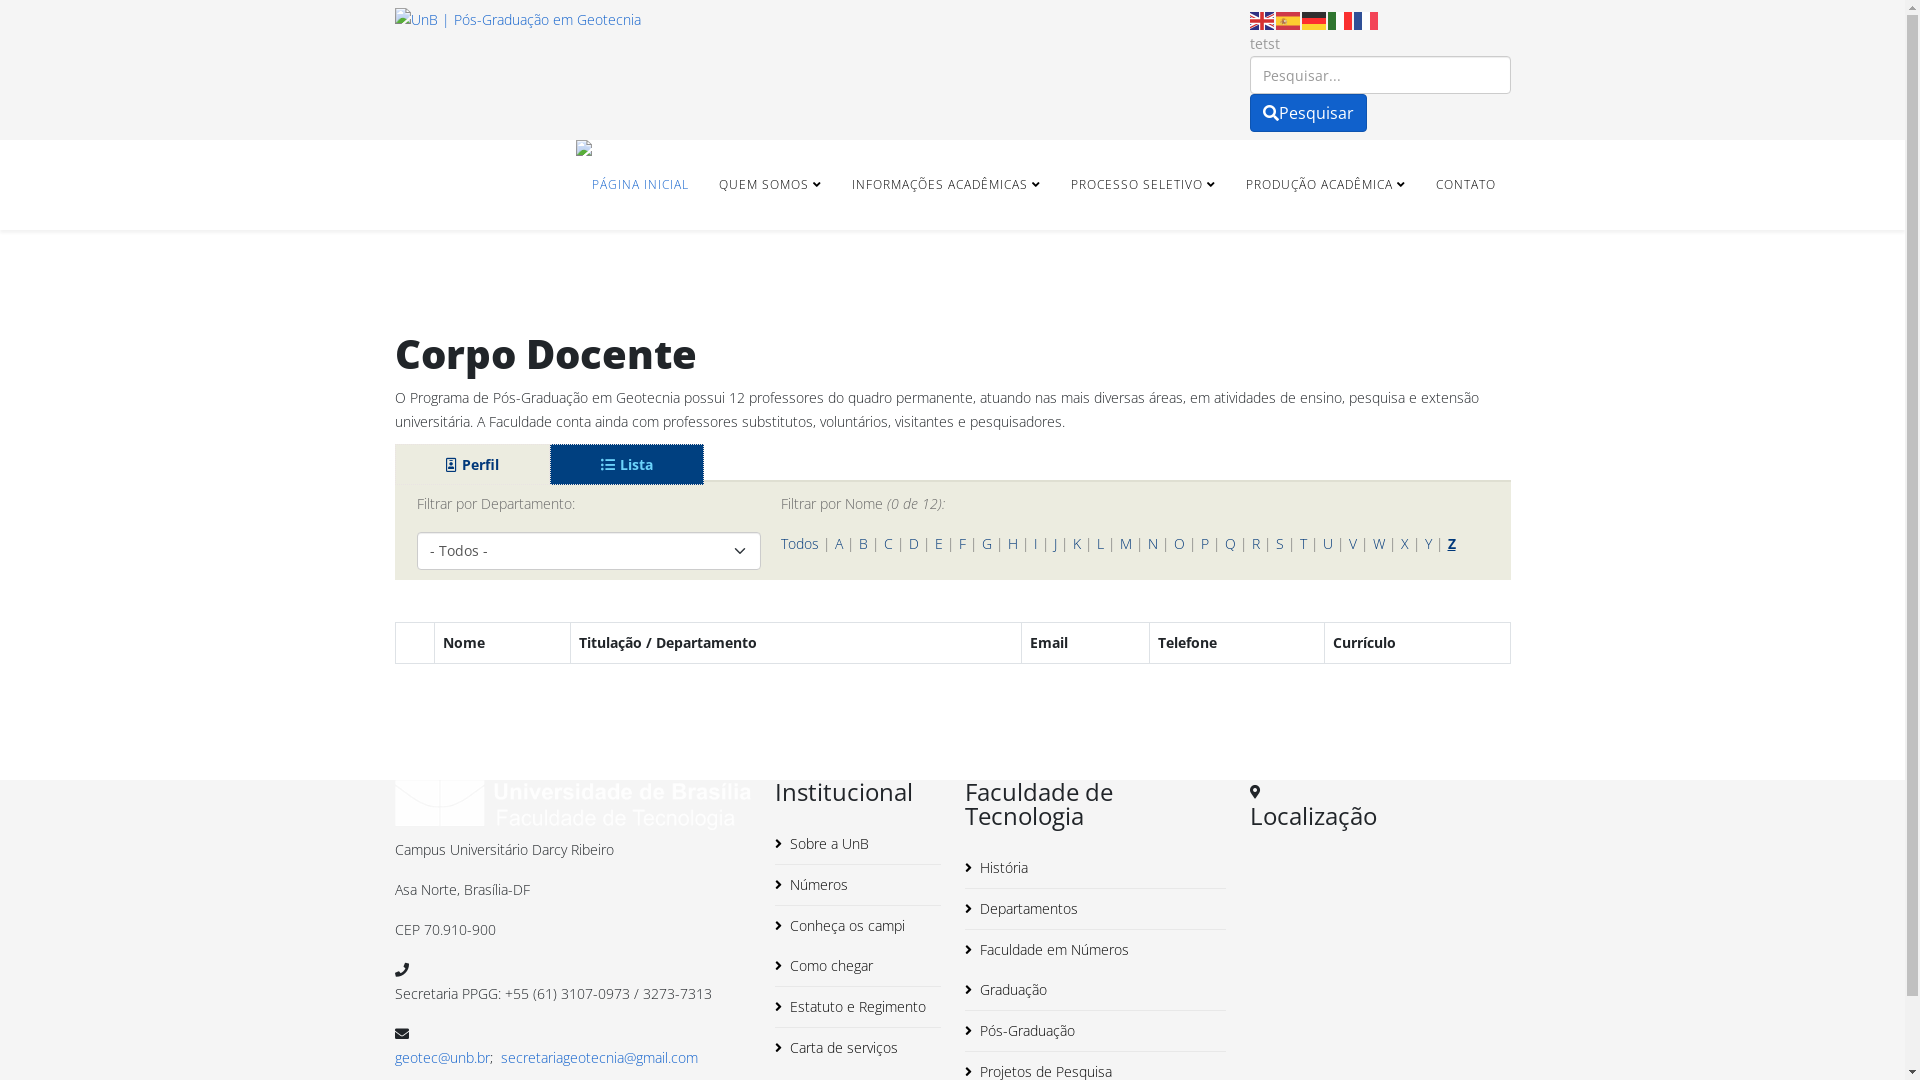 This screenshot has height=1080, width=1920. Describe the element at coordinates (627, 464) in the screenshot. I see `Lista` at that location.